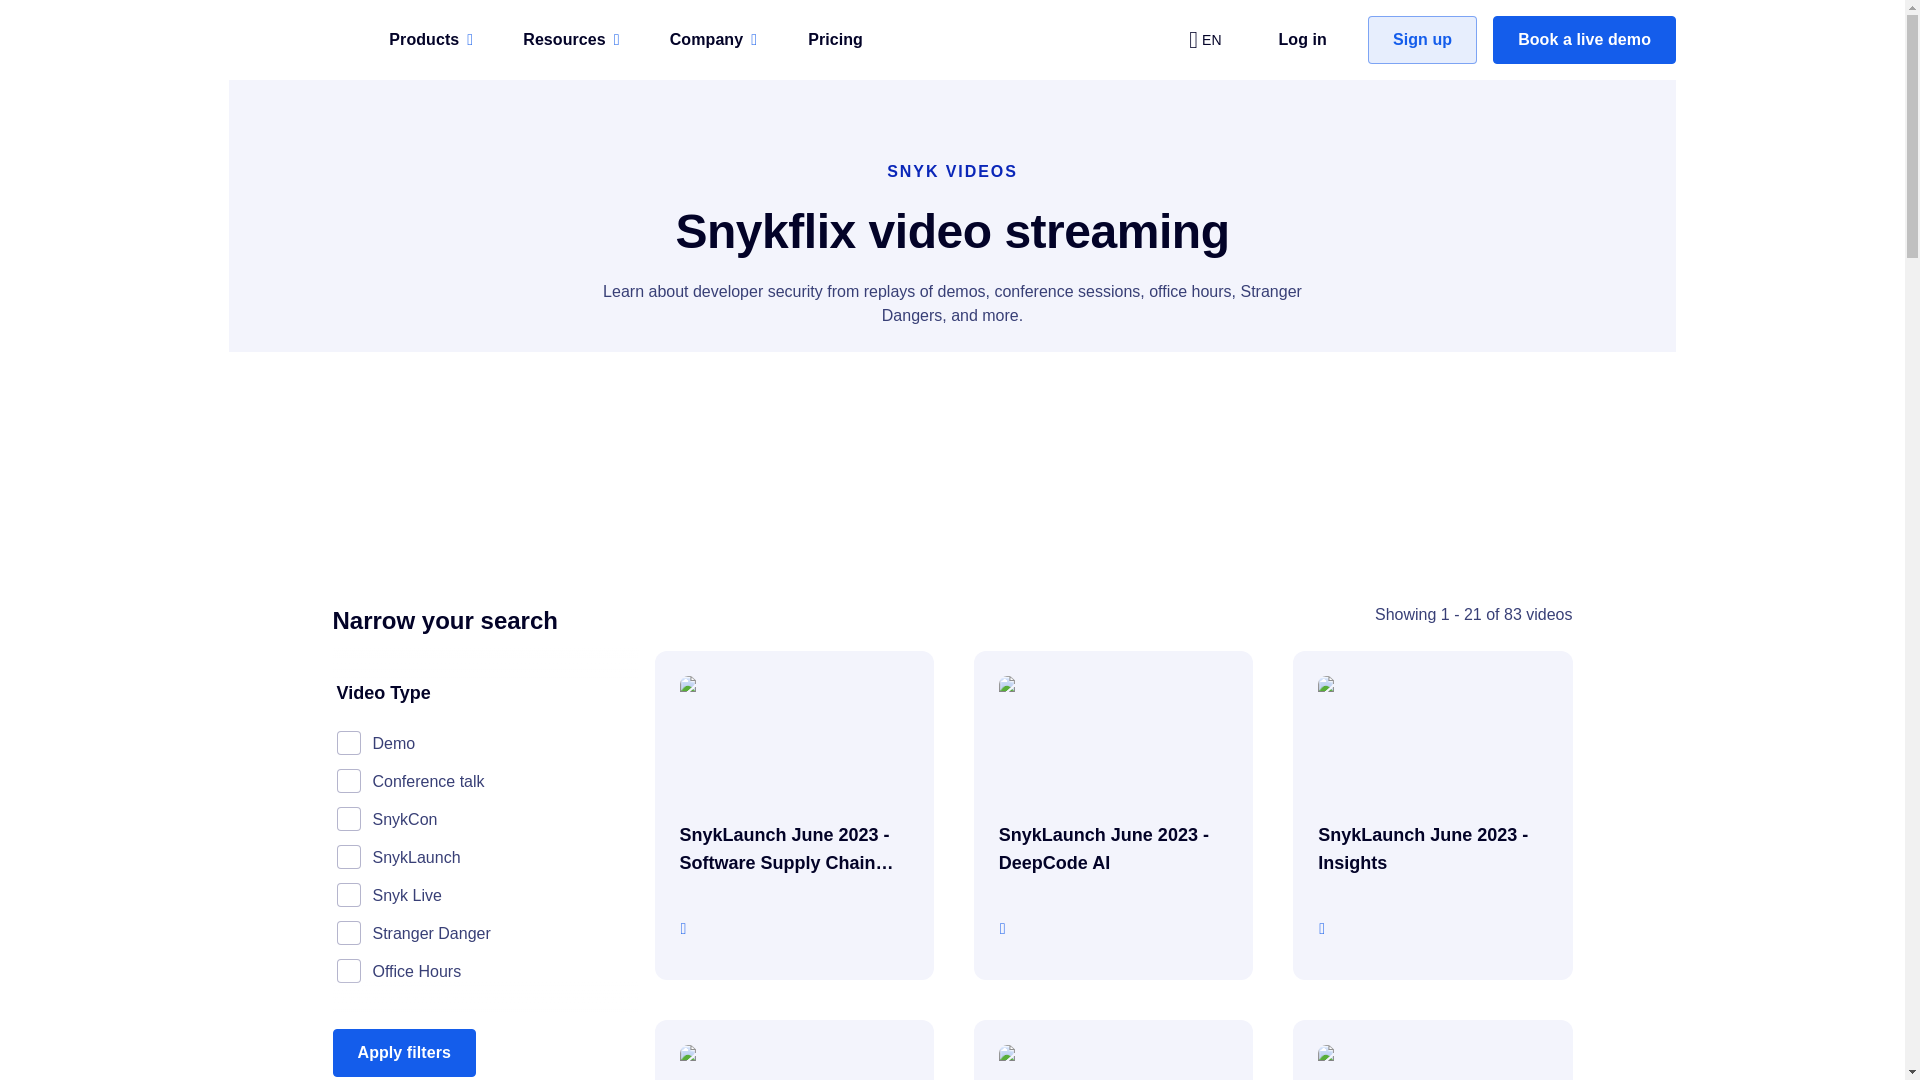 This screenshot has height=1080, width=1920. I want to click on Pricing, so click(835, 40).